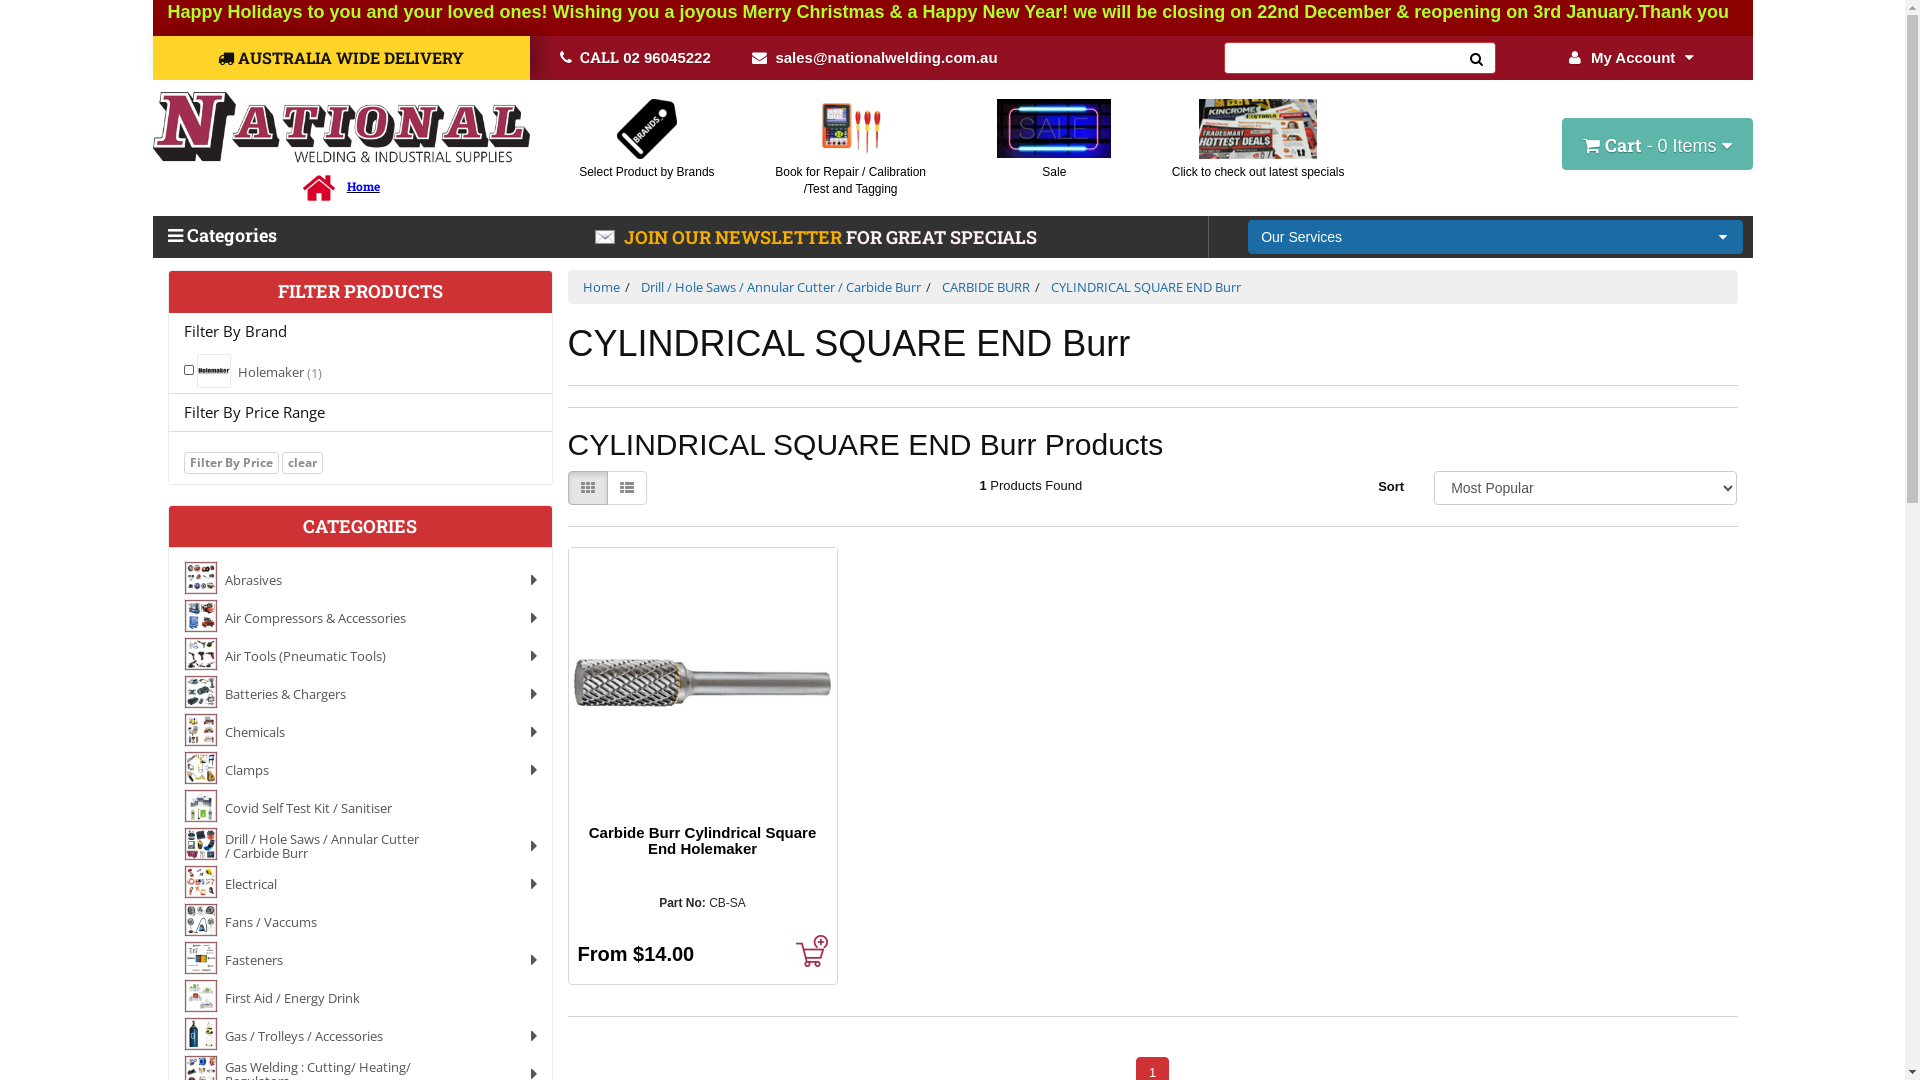 The height and width of the screenshot is (1080, 1920). Describe the element at coordinates (364, 186) in the screenshot. I see `Home` at that location.